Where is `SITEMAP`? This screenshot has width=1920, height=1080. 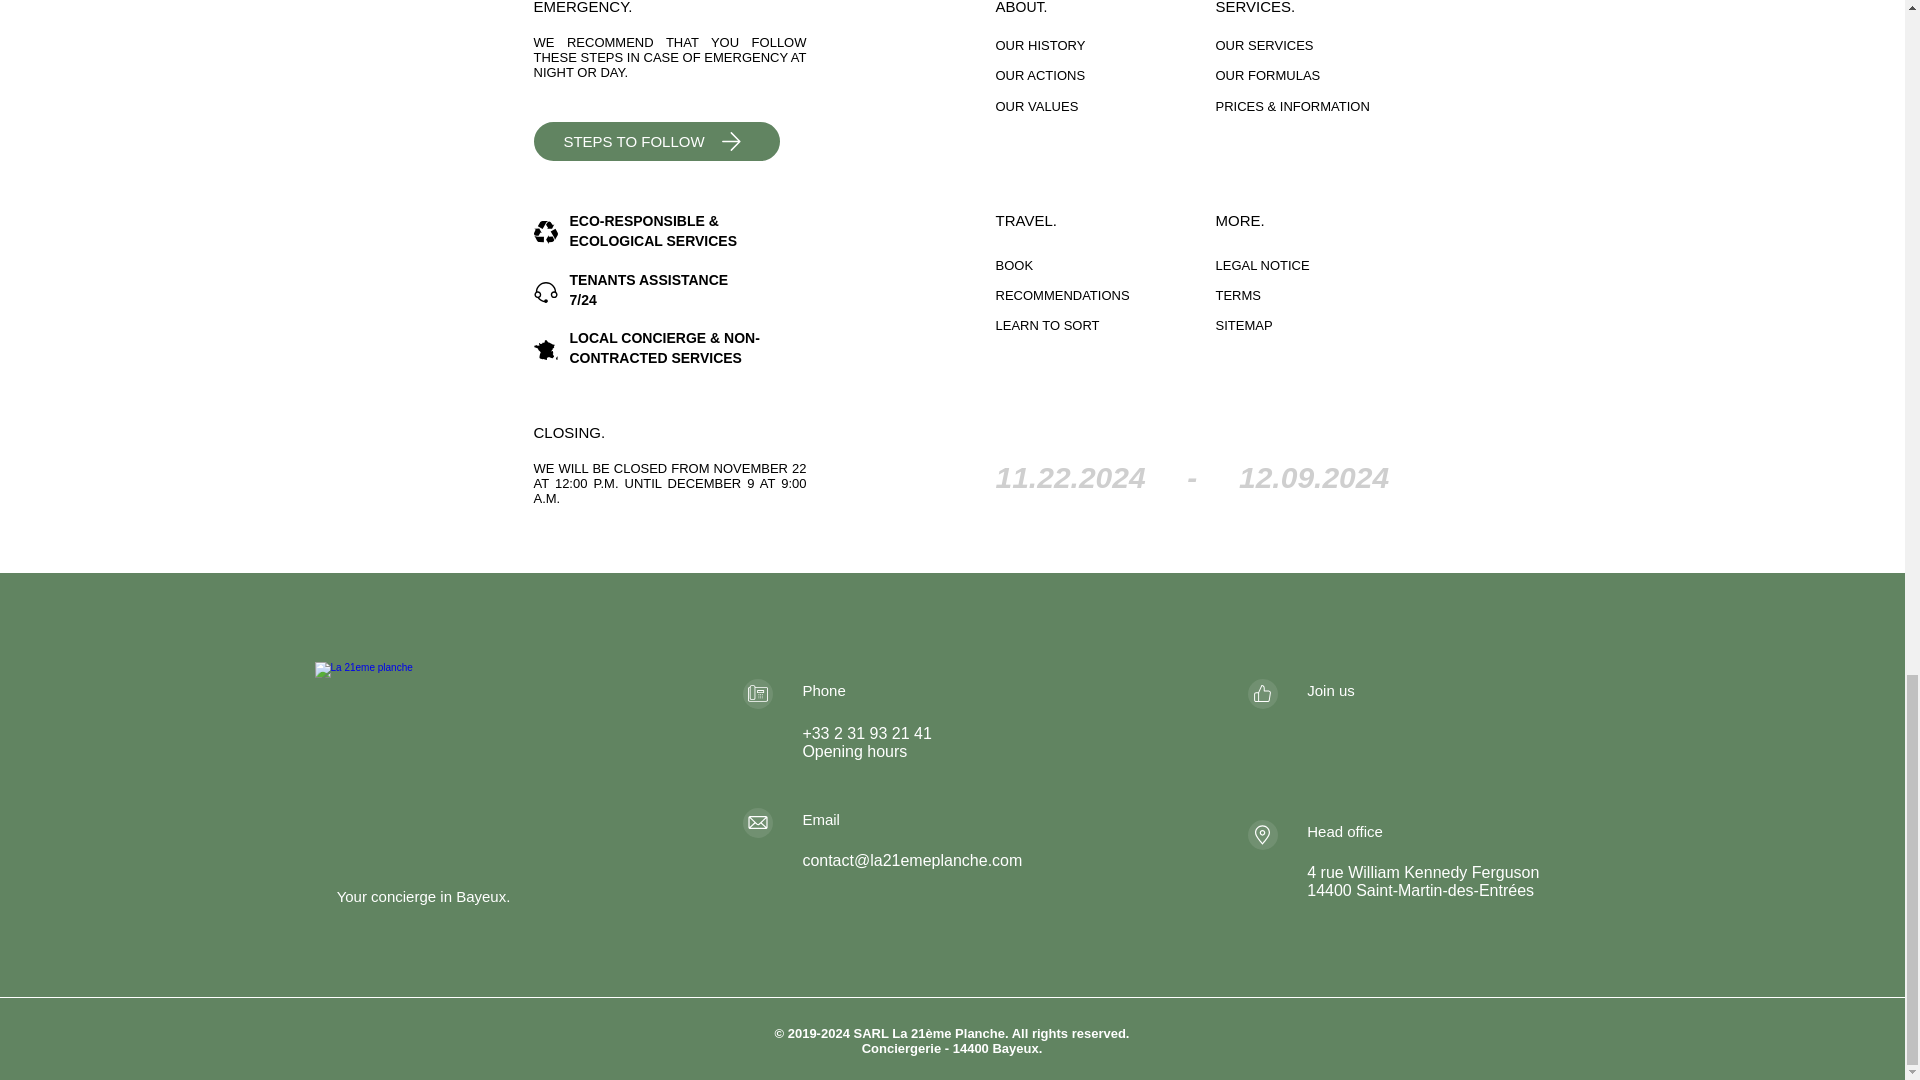 SITEMAP is located at coordinates (1326, 326).